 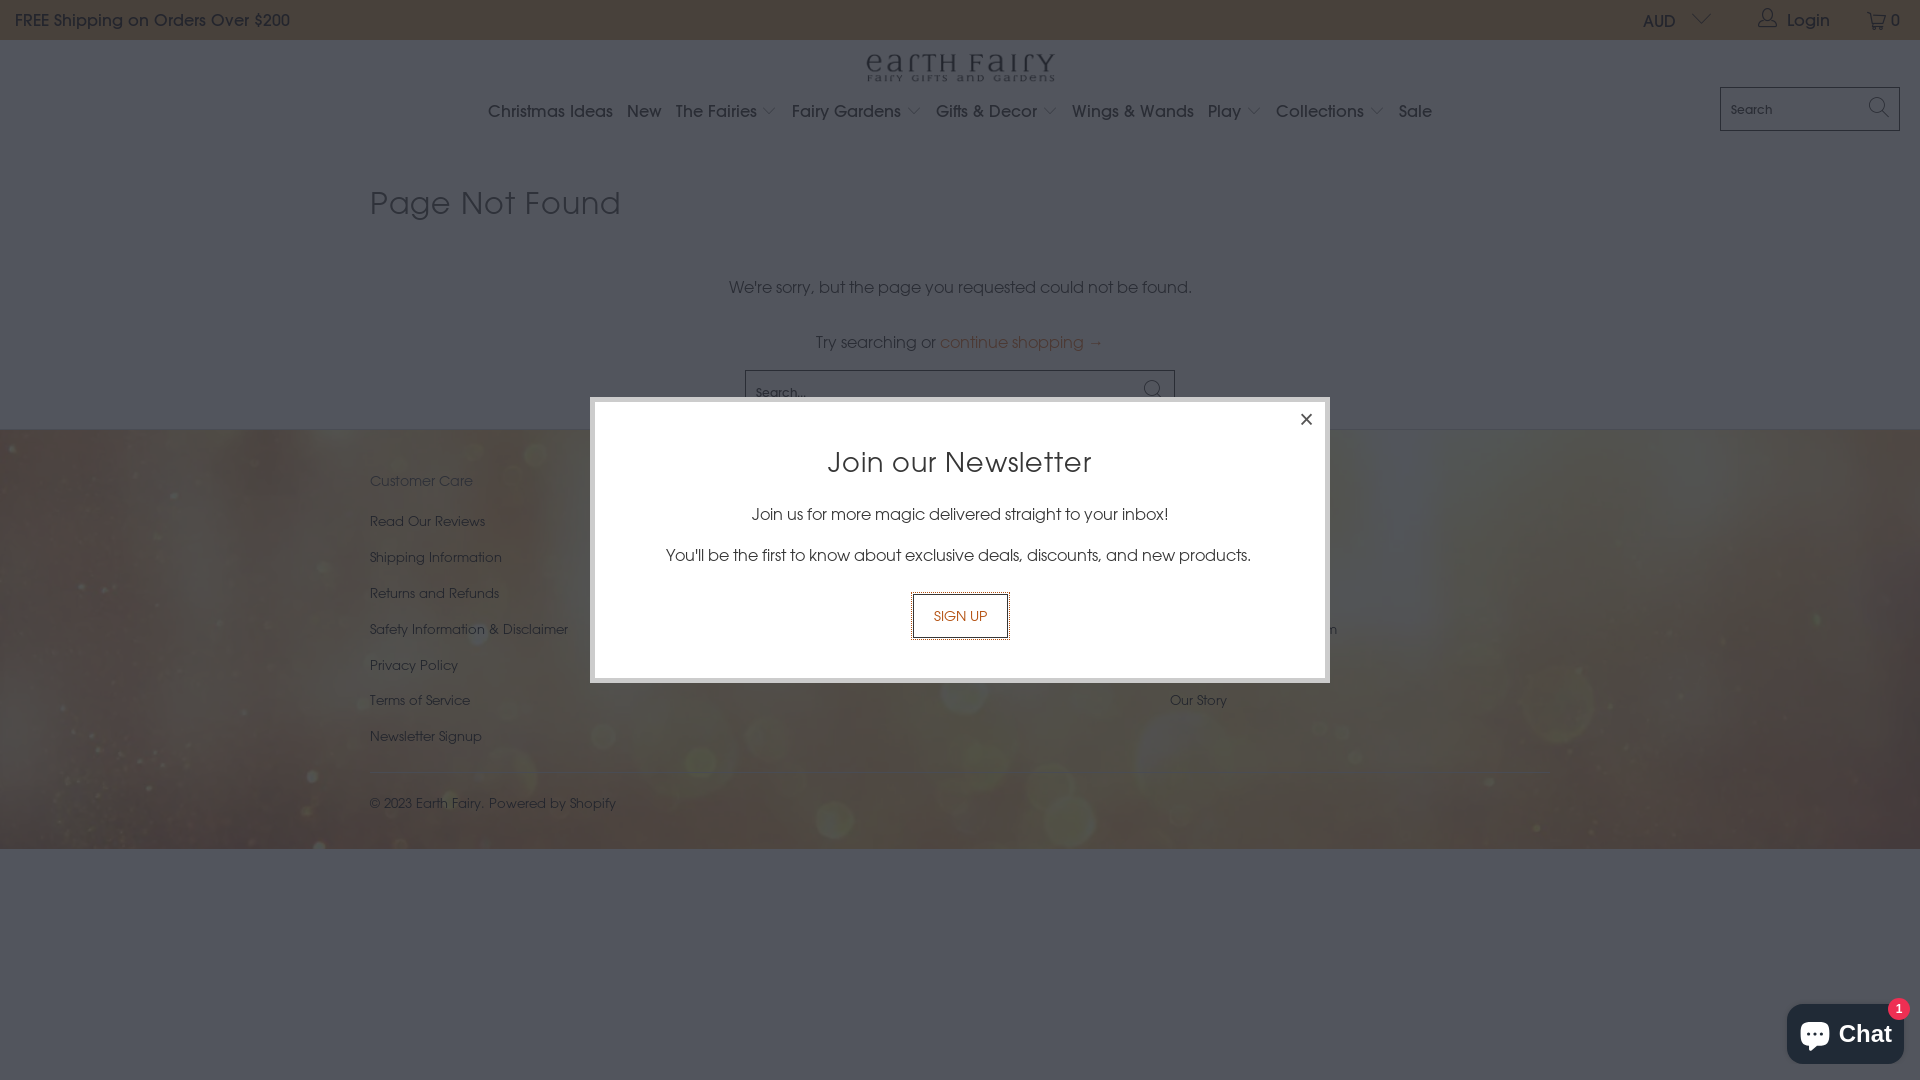 I want to click on New, so click(x=644, y=112).